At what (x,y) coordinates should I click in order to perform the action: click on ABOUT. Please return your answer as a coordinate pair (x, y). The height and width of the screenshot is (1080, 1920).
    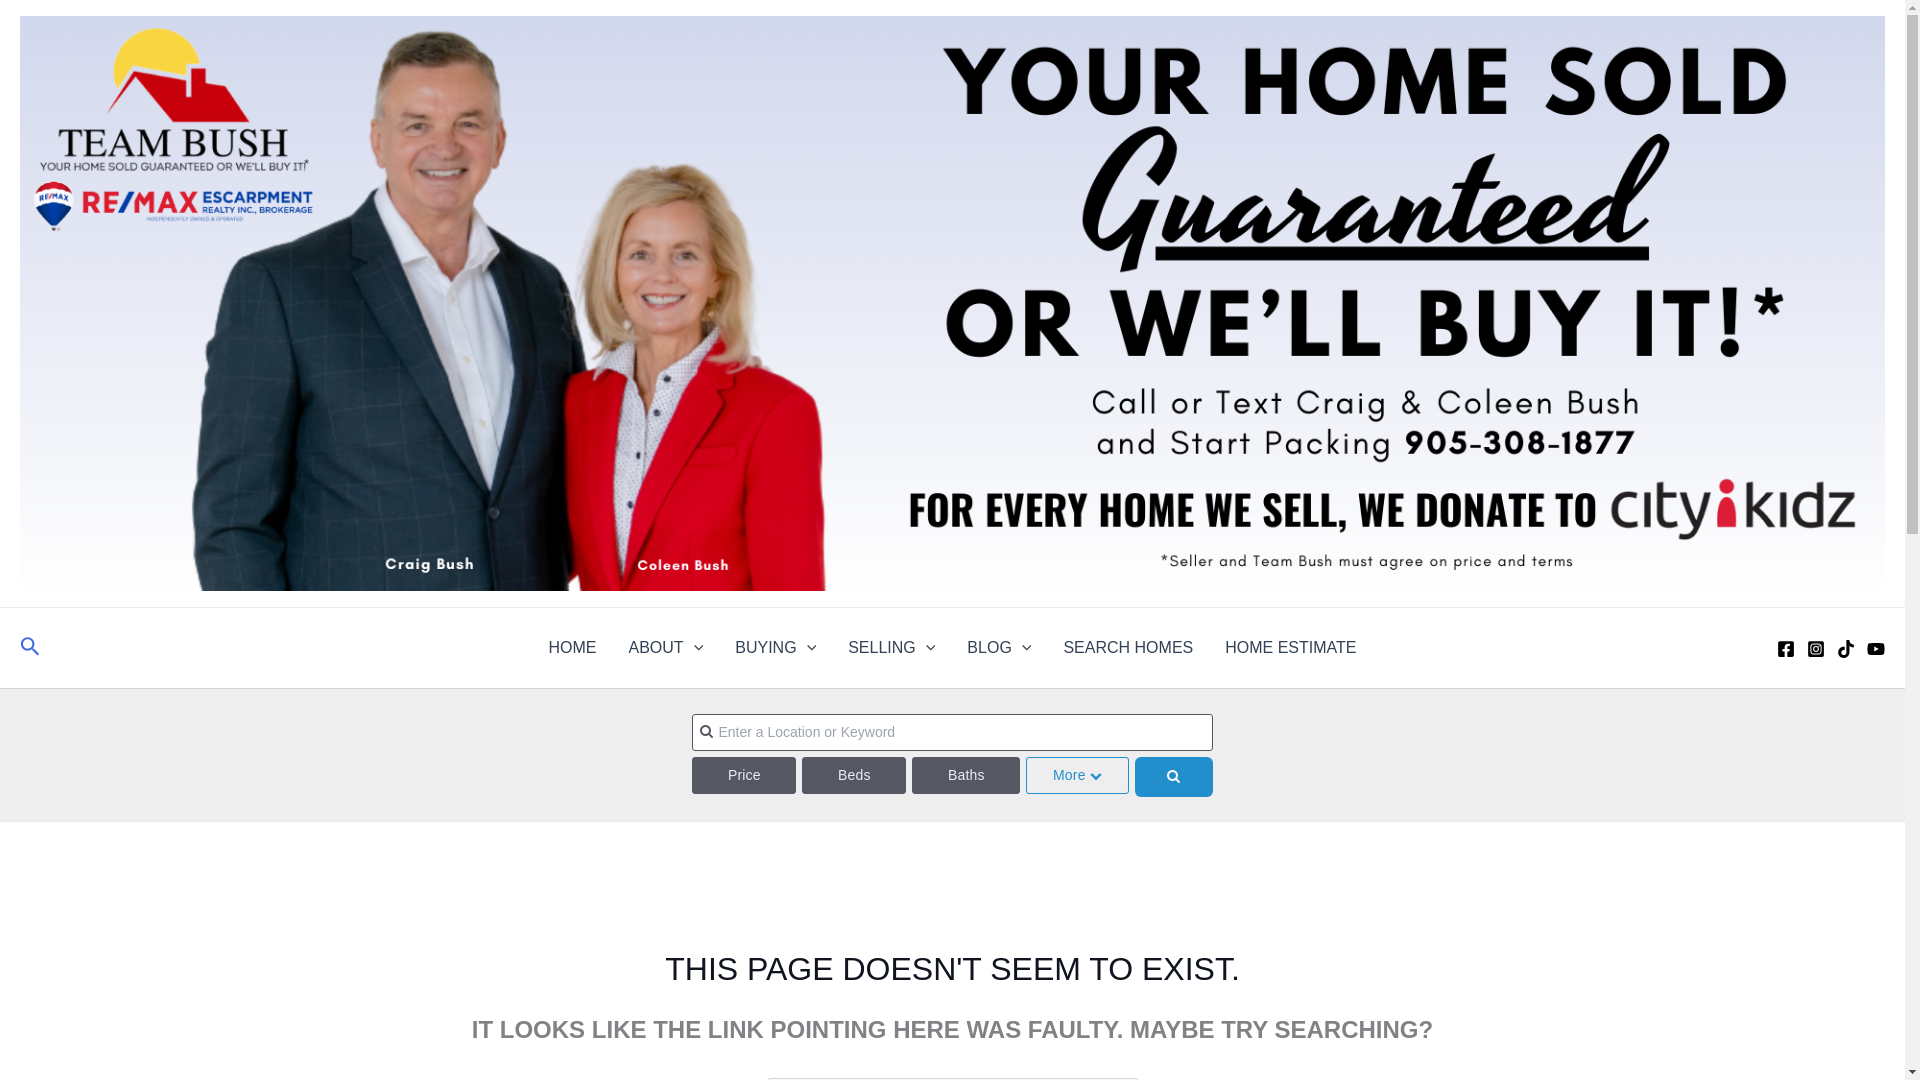
    Looking at the image, I should click on (666, 648).